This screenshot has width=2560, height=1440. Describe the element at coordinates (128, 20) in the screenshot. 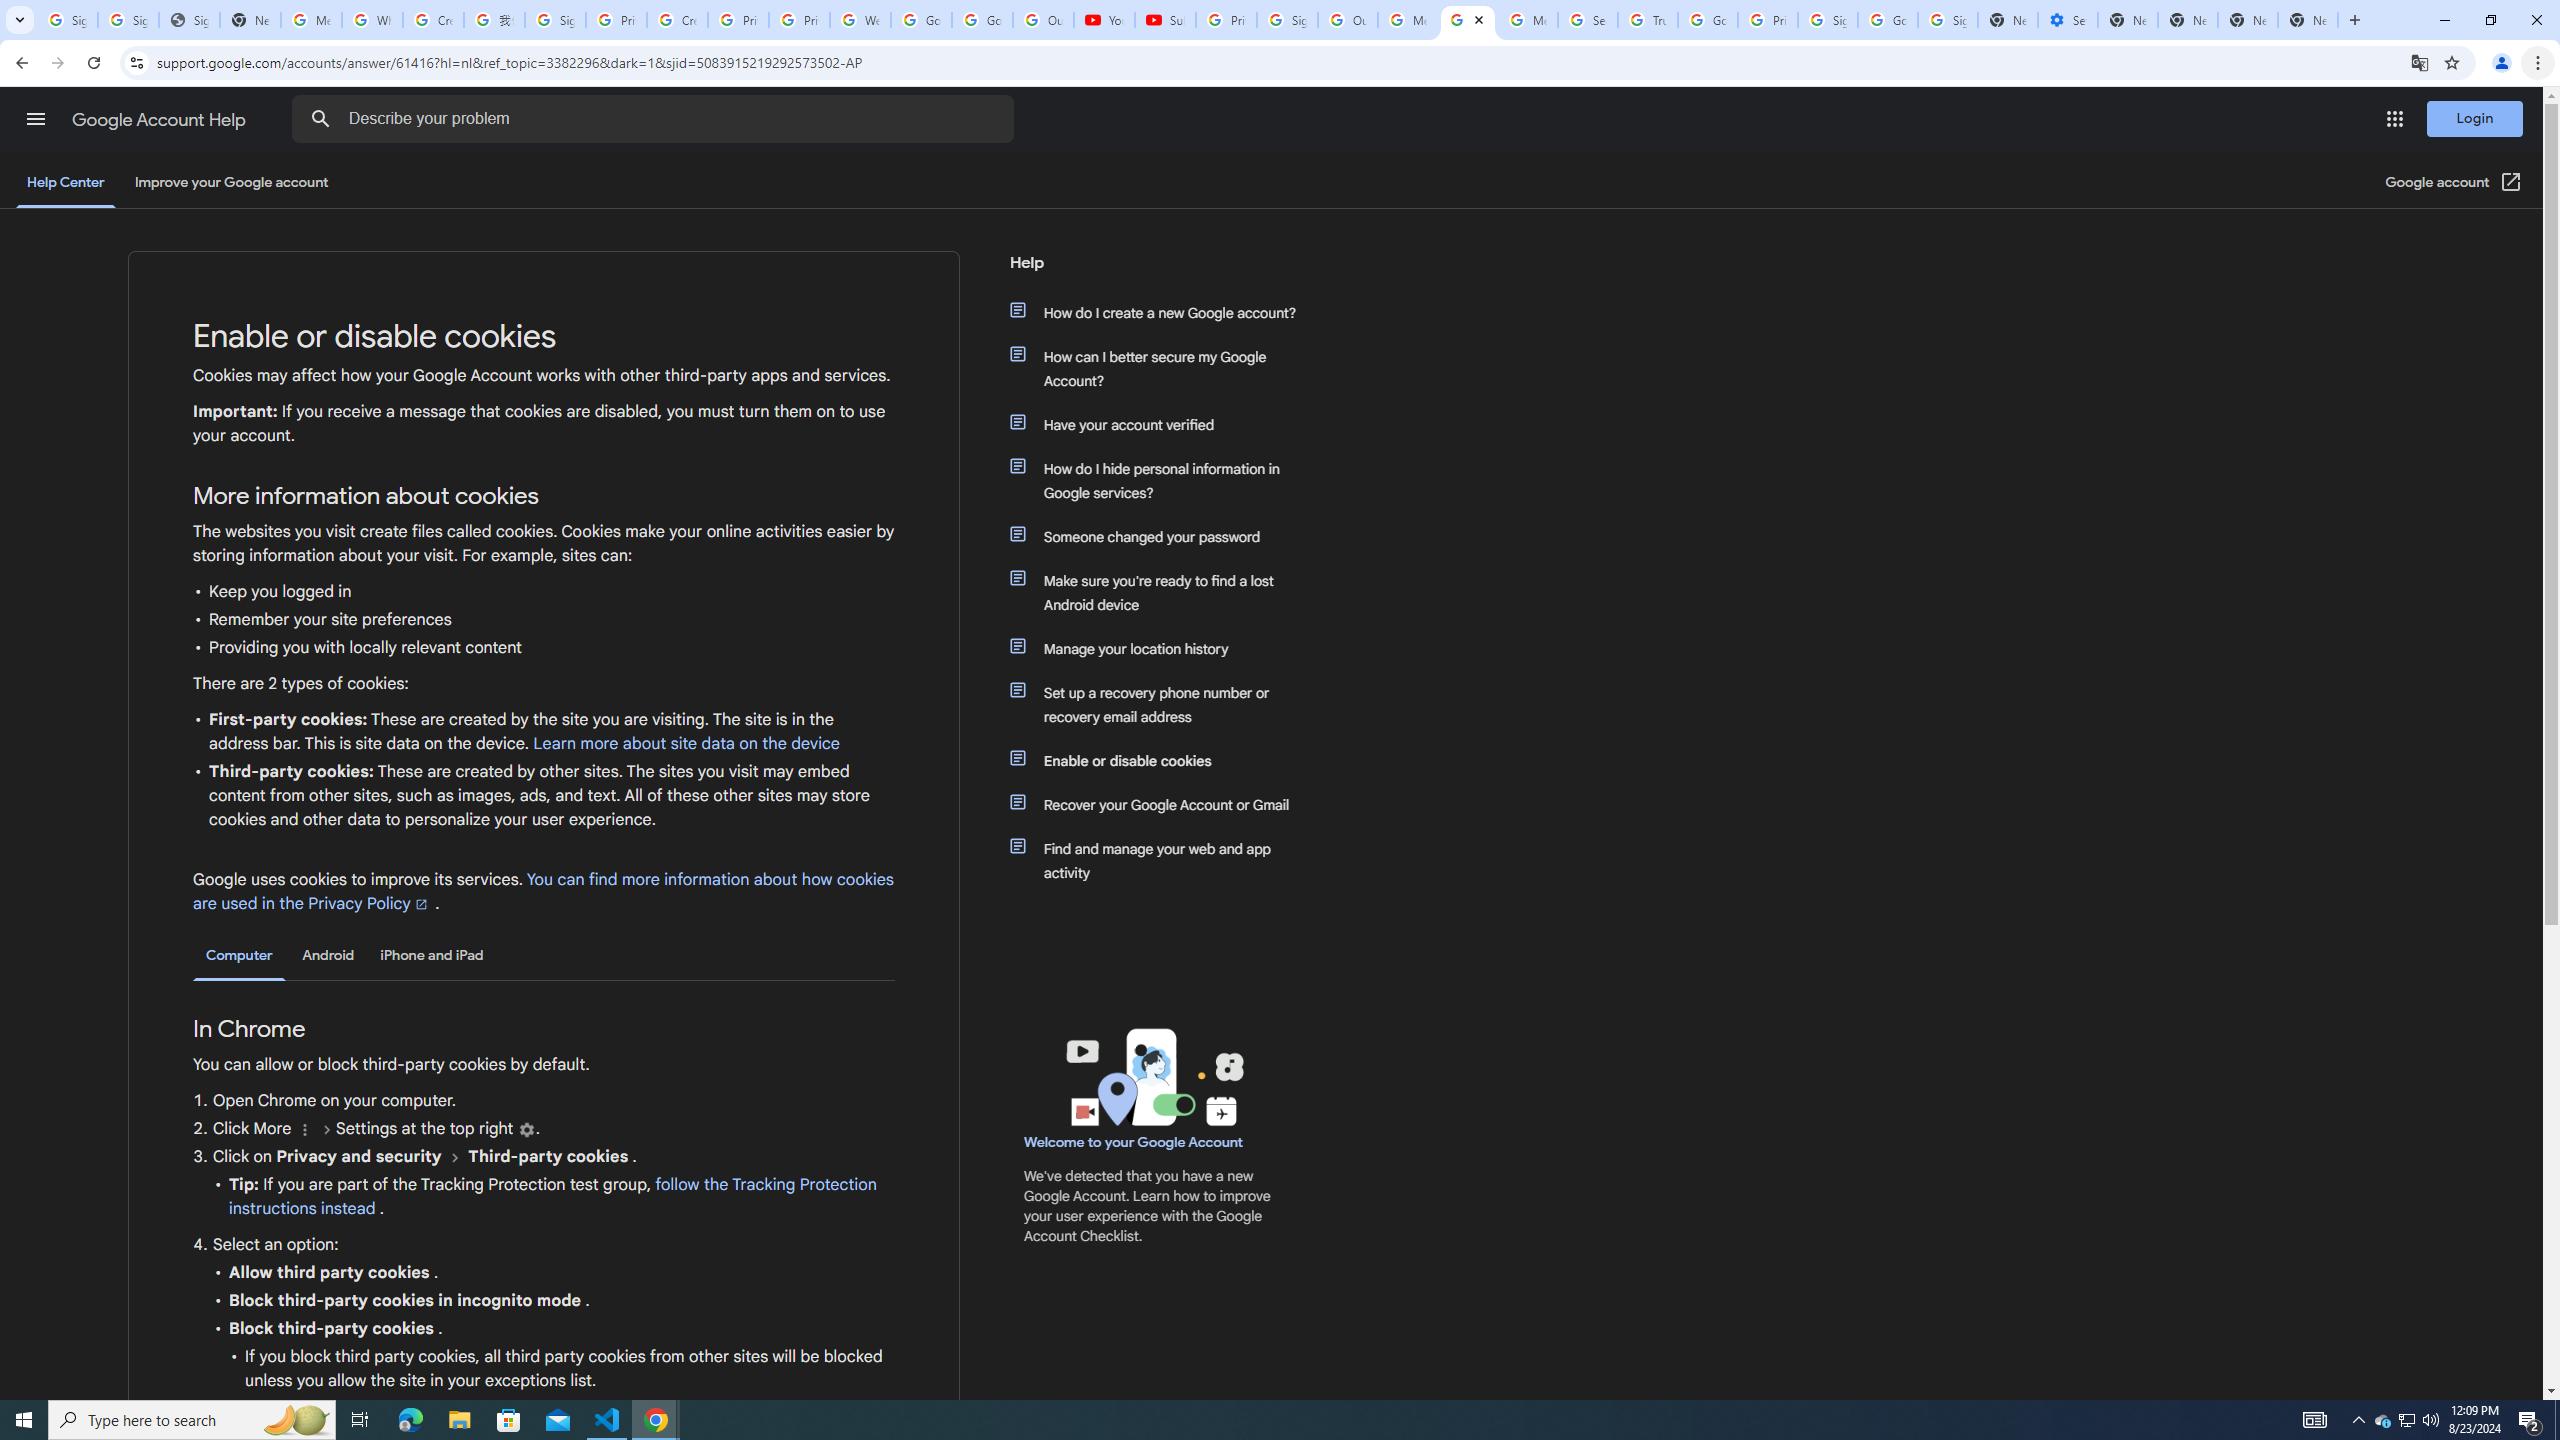

I see `Sign in - Google Accounts` at that location.